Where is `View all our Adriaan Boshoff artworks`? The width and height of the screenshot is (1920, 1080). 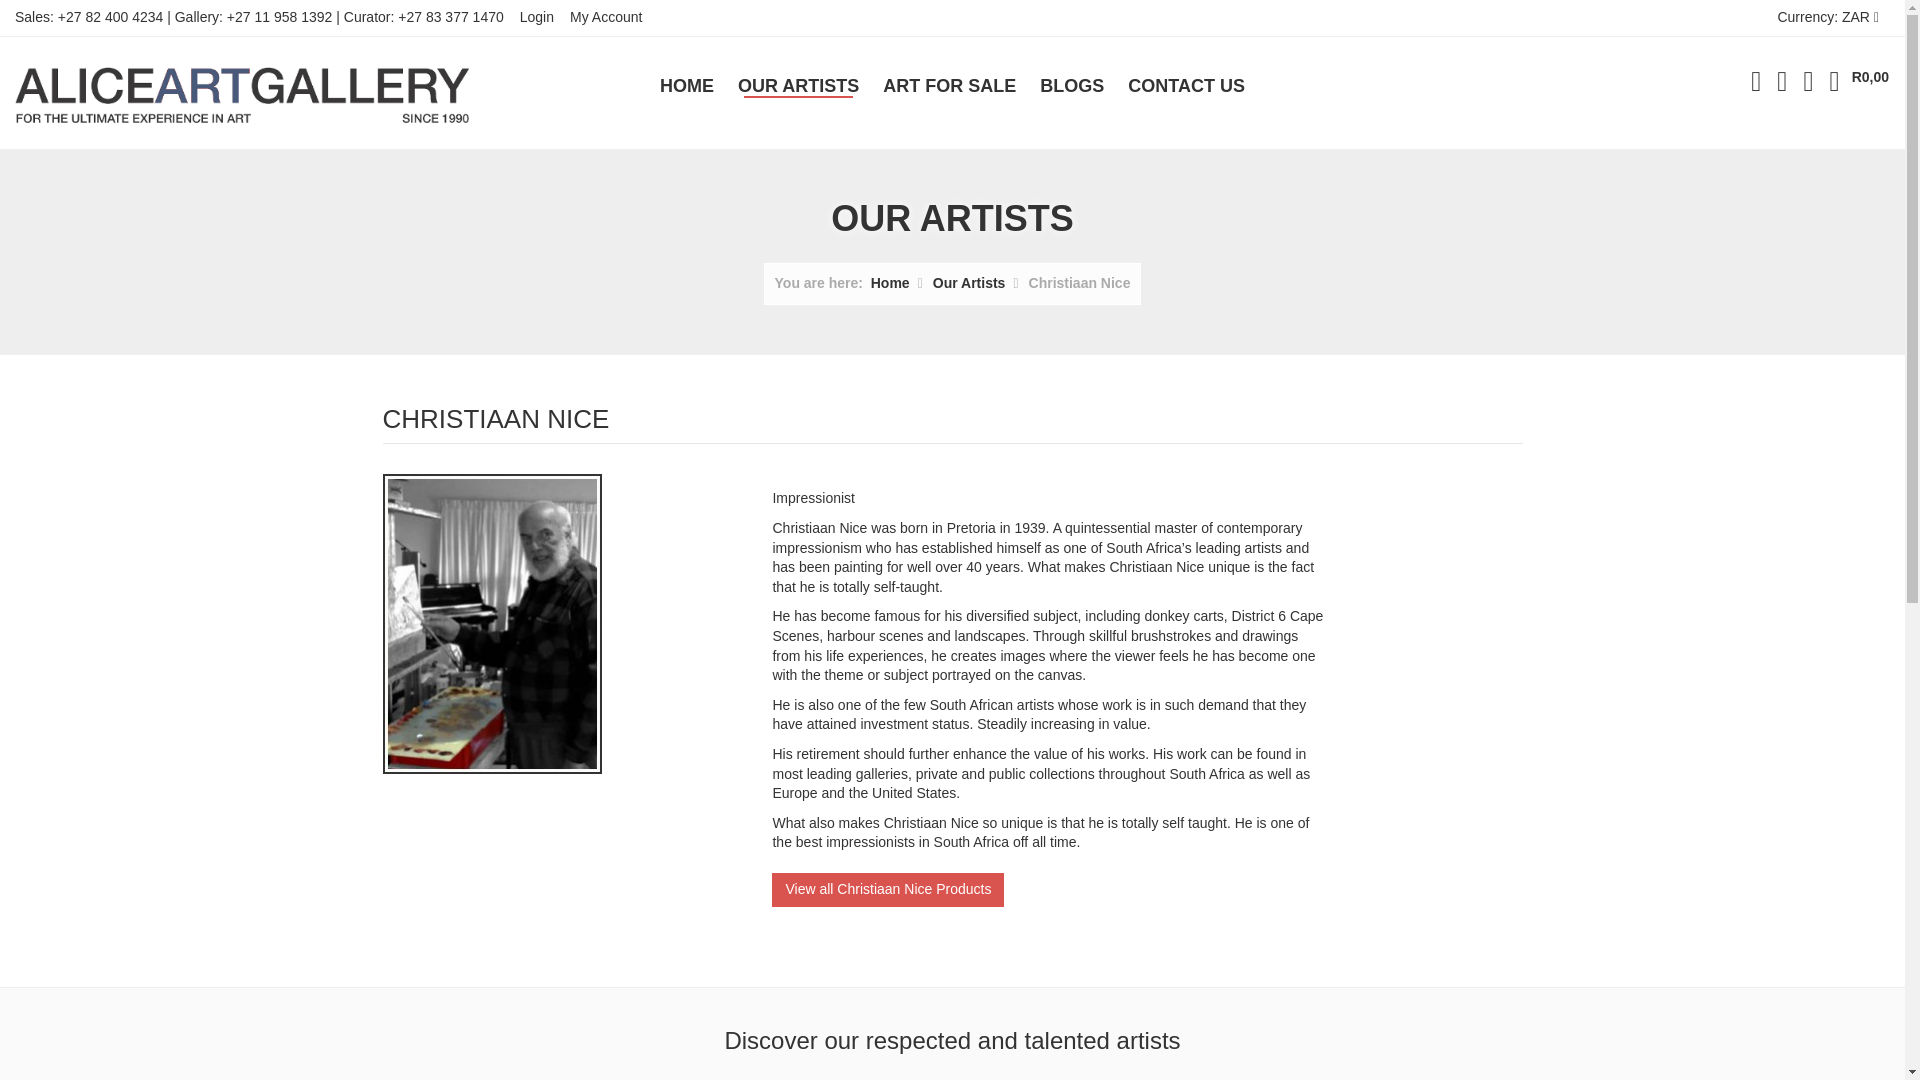 View all our Adriaan Boshoff artworks is located at coordinates (666, 1074).